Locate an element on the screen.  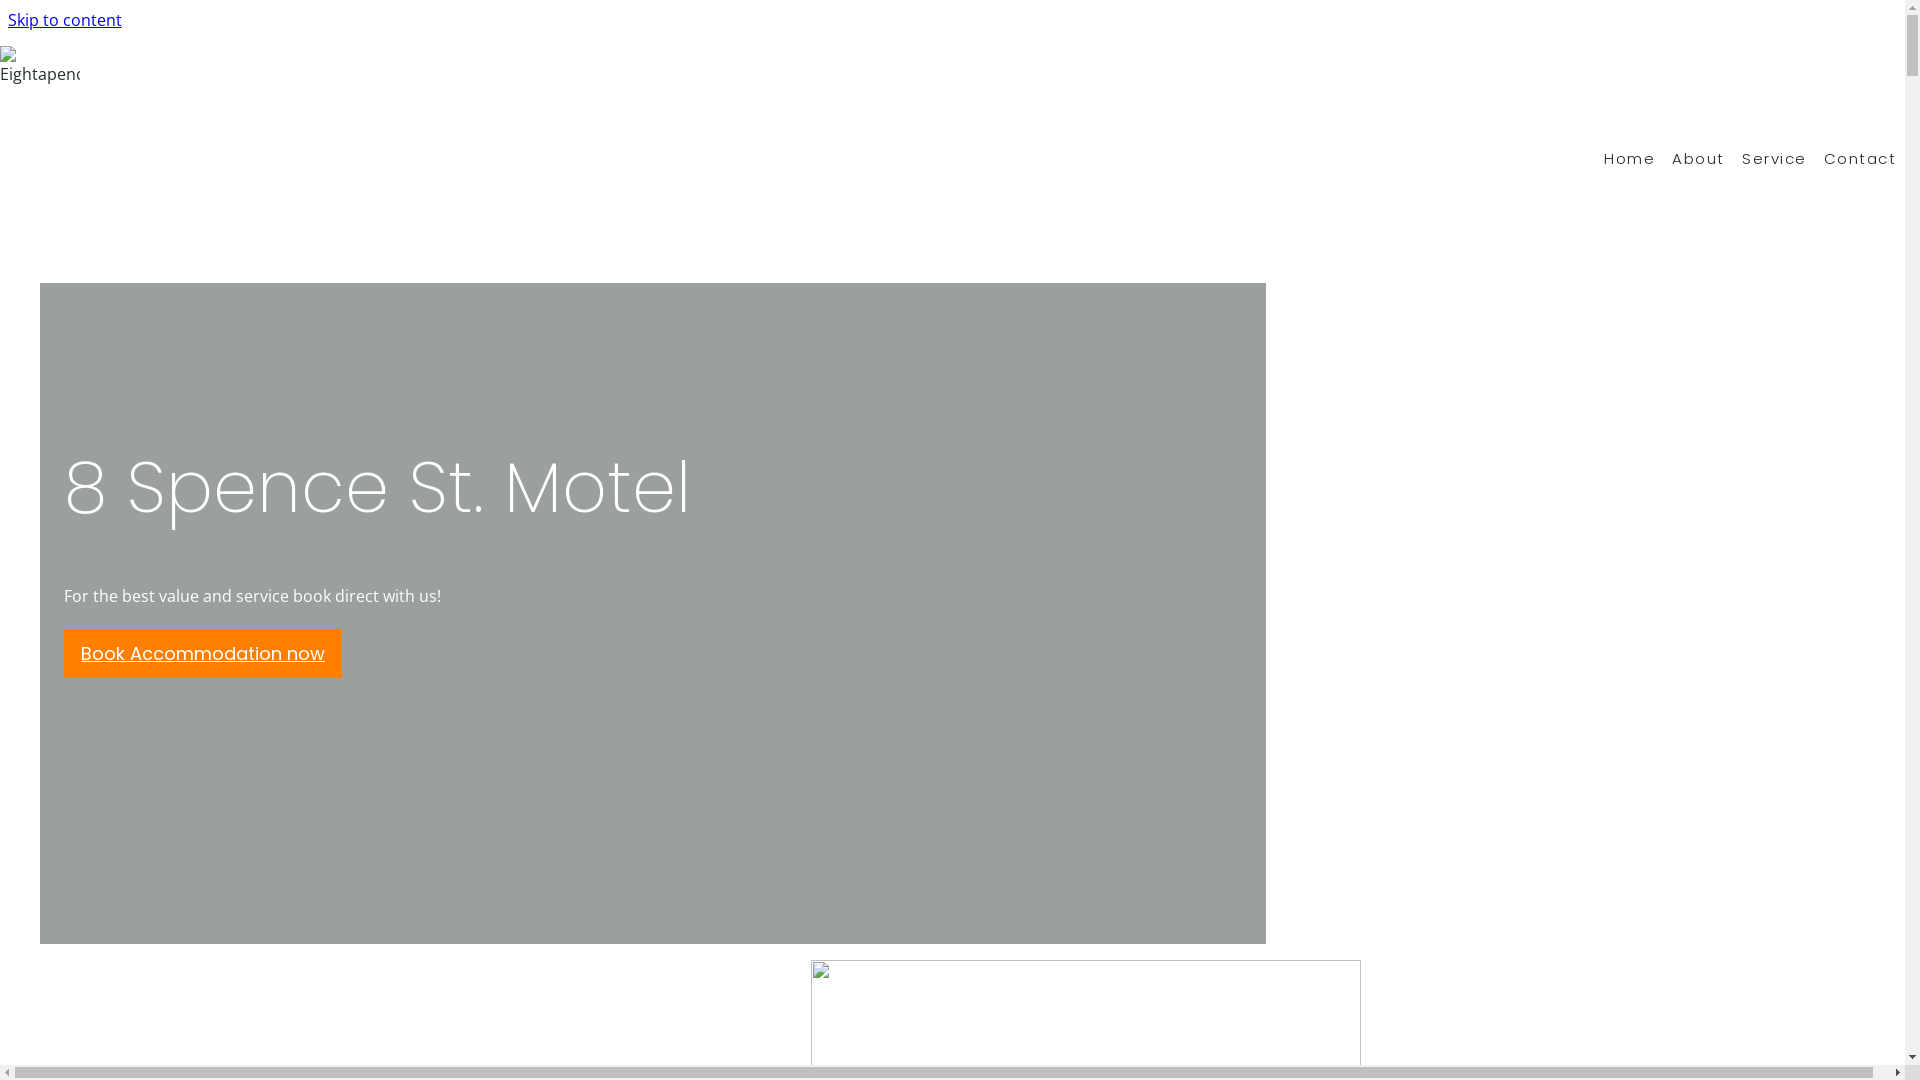
Skip to content is located at coordinates (65, 20).